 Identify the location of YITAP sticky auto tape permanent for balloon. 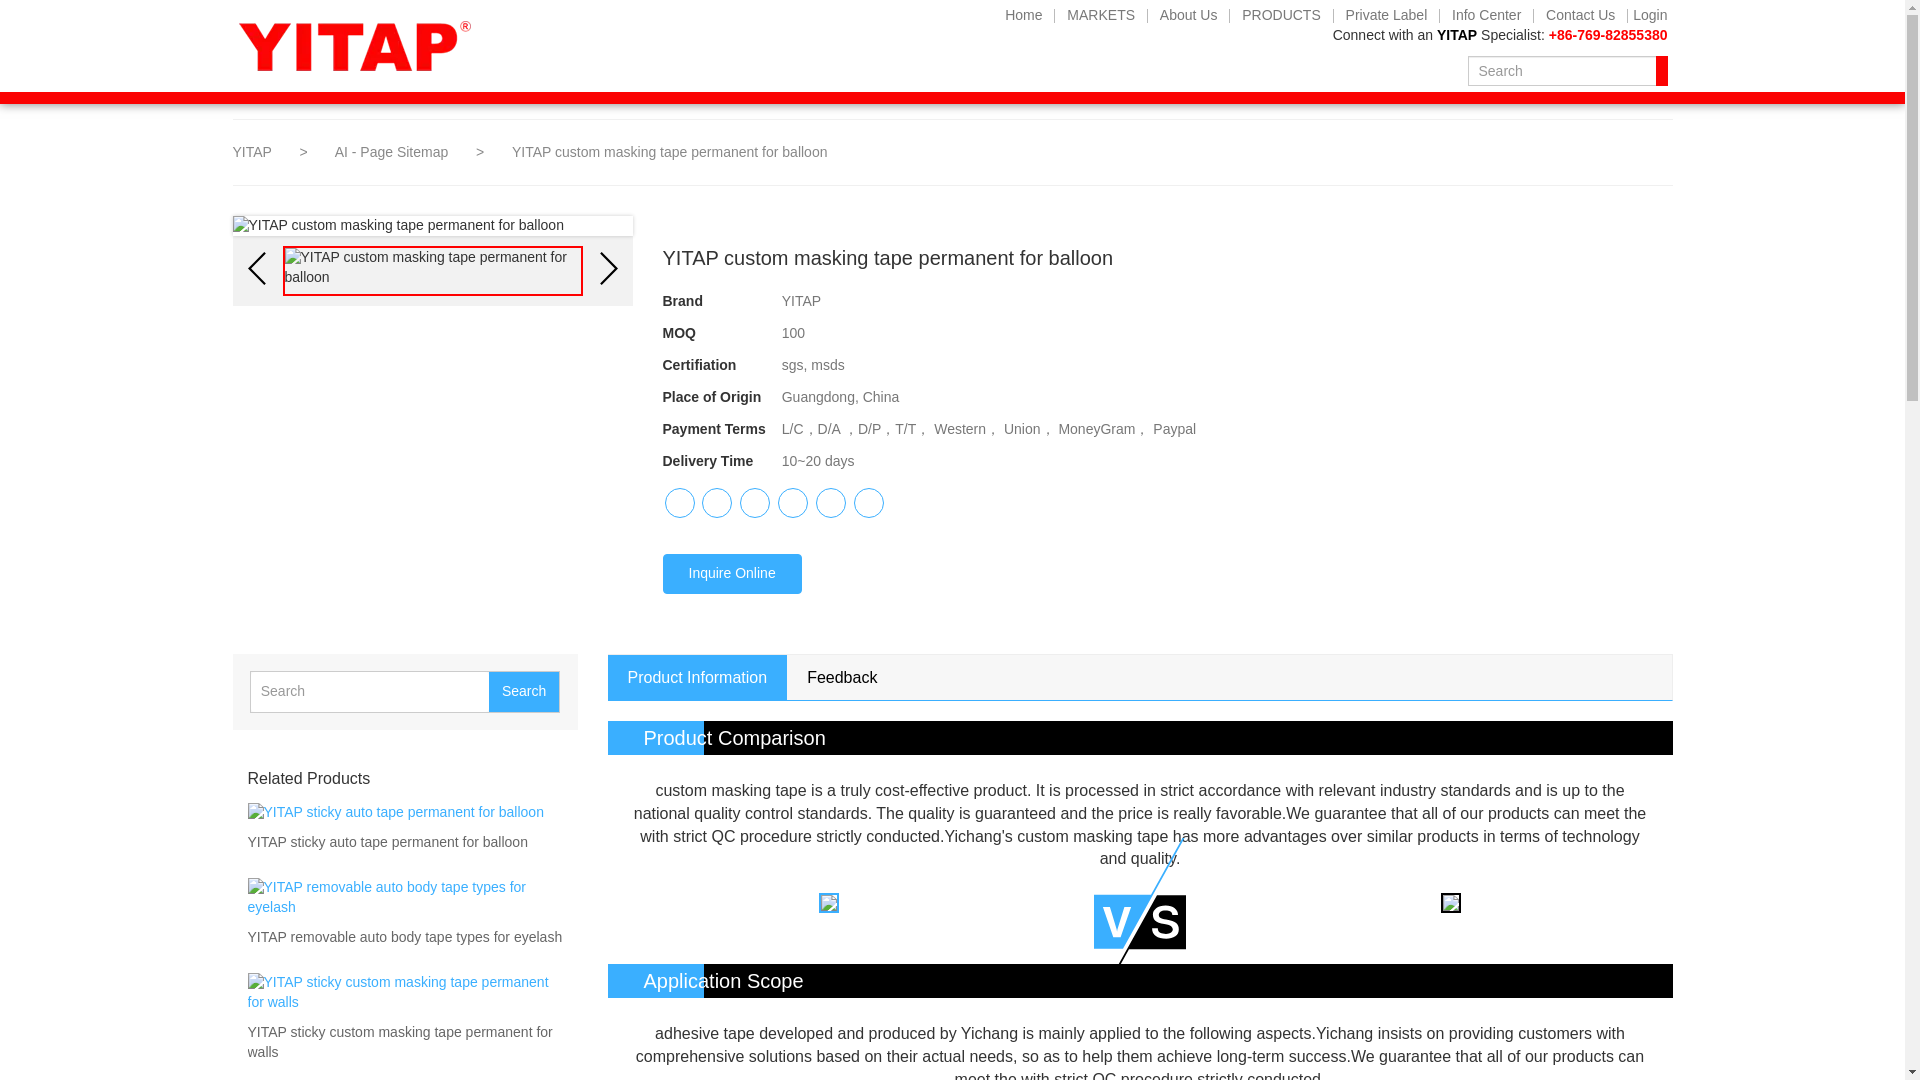
(388, 842).